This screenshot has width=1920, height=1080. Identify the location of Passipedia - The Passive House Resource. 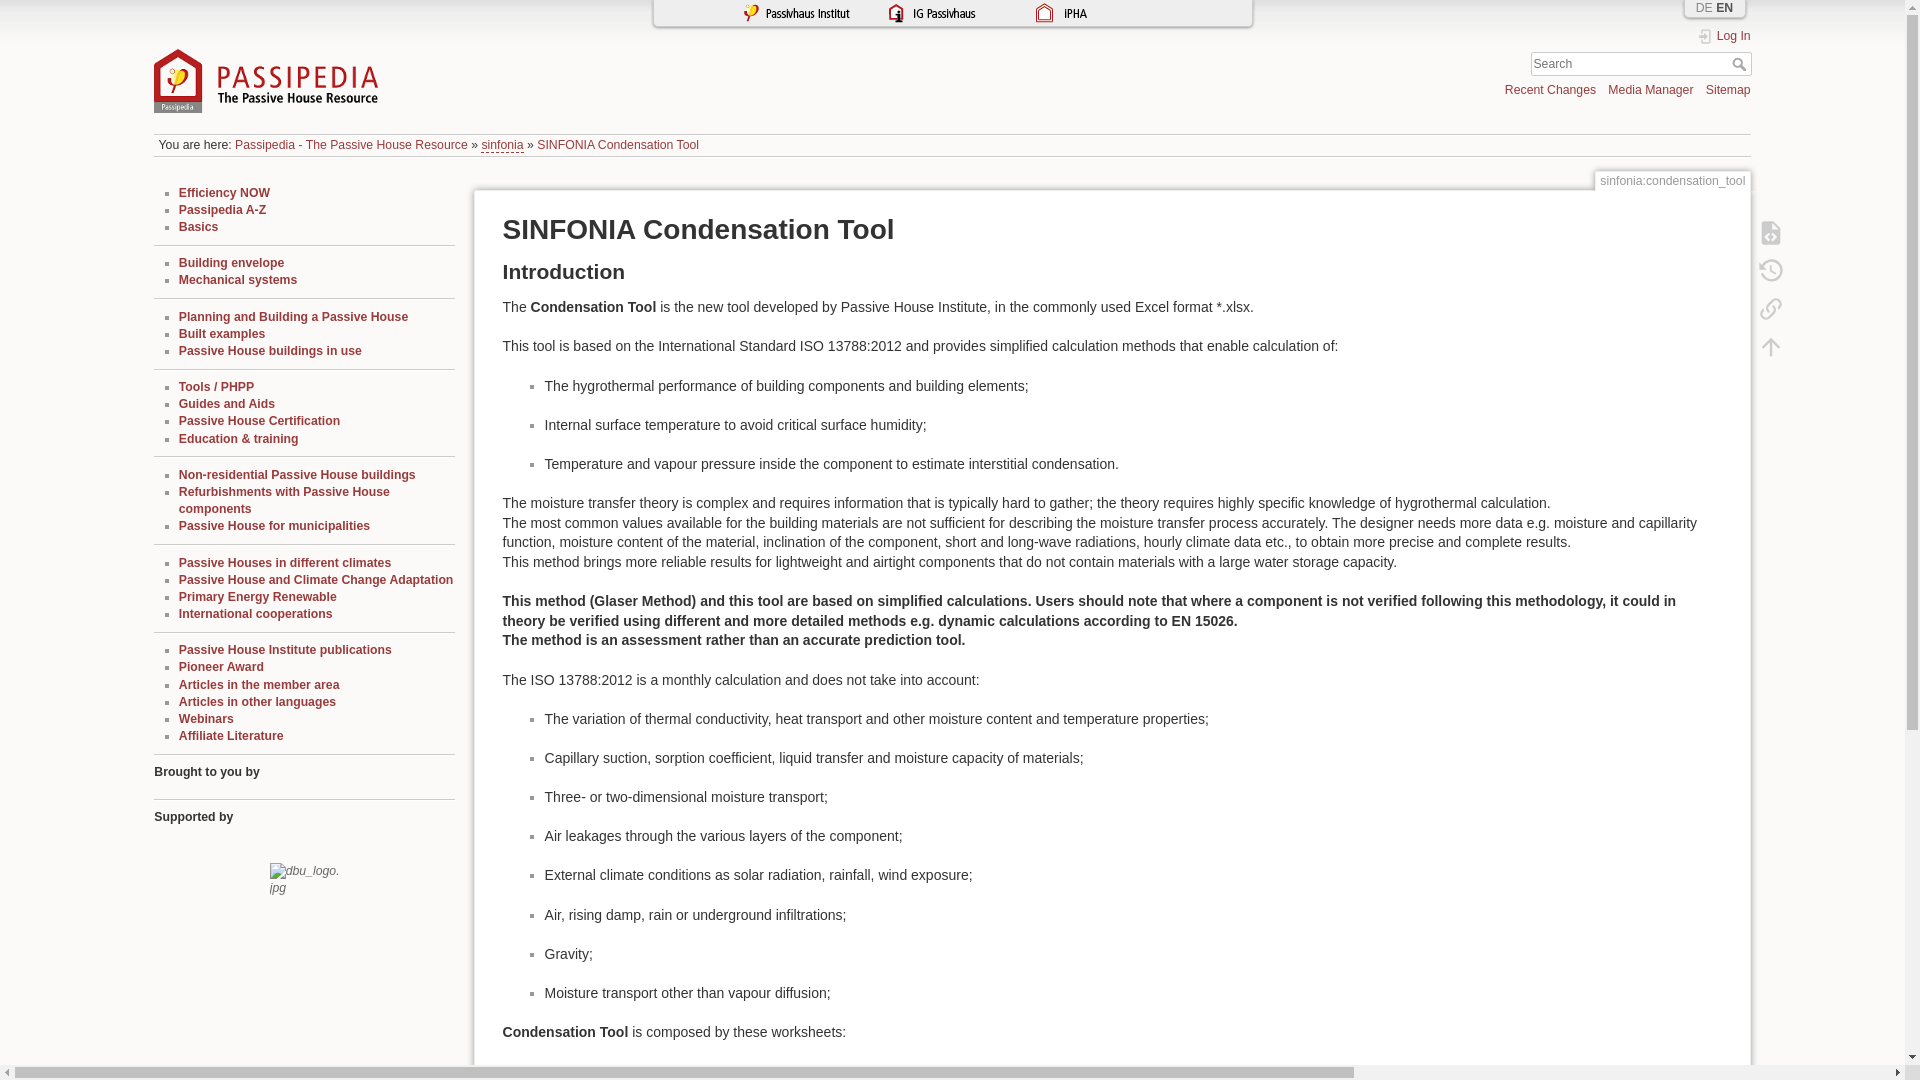
(351, 145).